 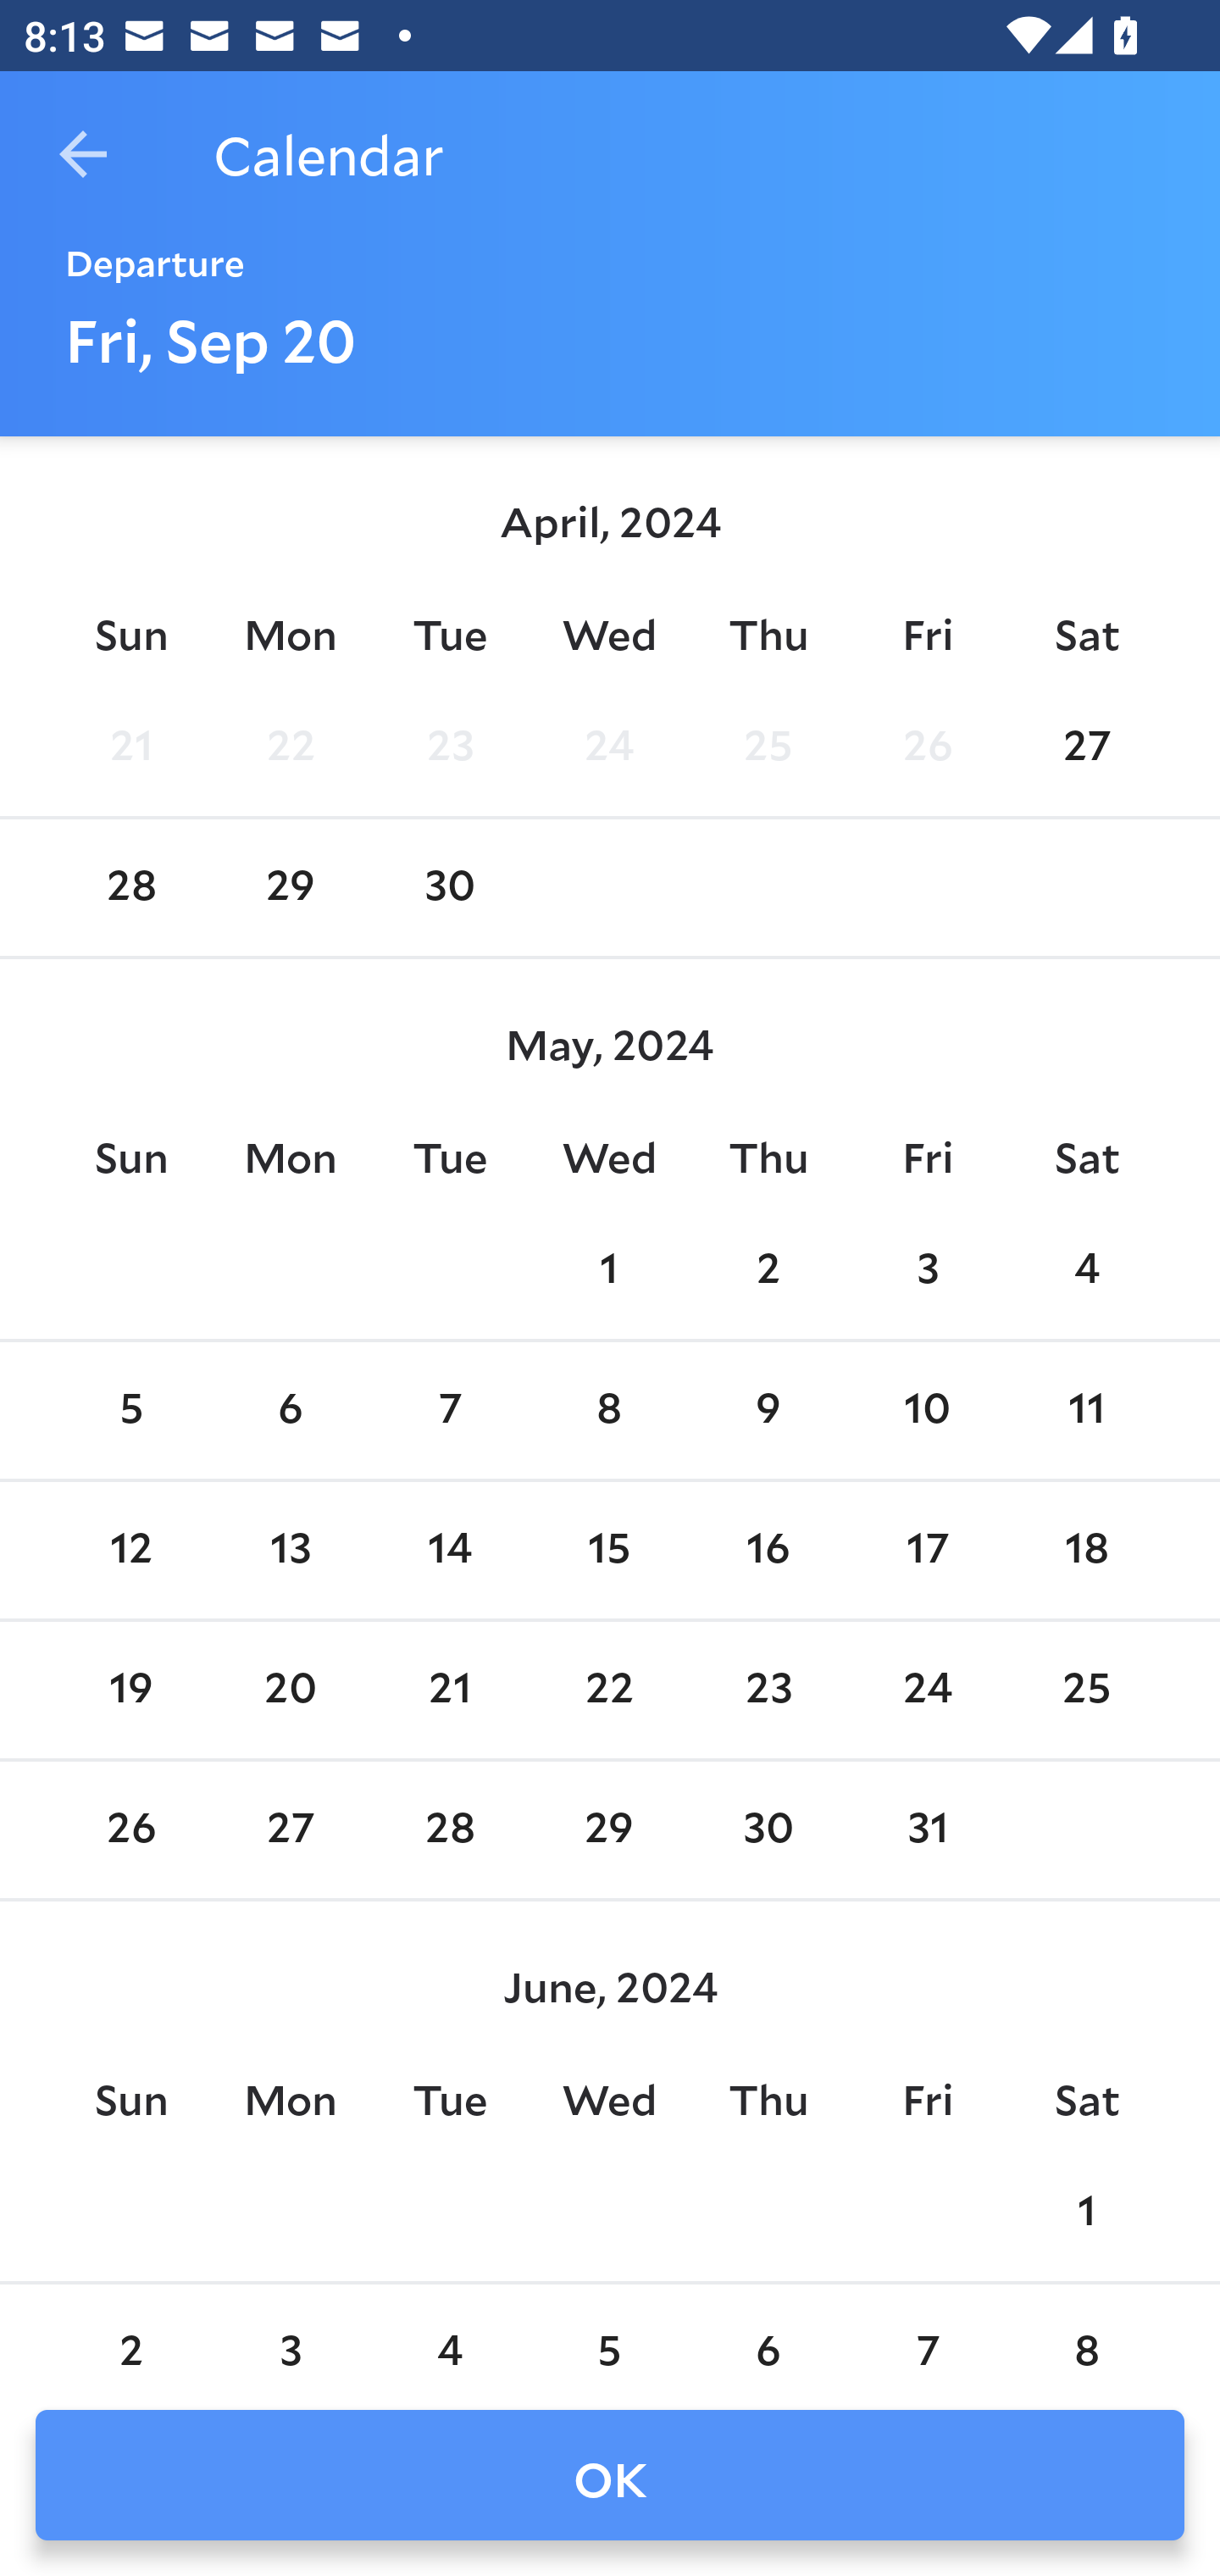 What do you see at coordinates (927, 2334) in the screenshot?
I see `7` at bounding box center [927, 2334].